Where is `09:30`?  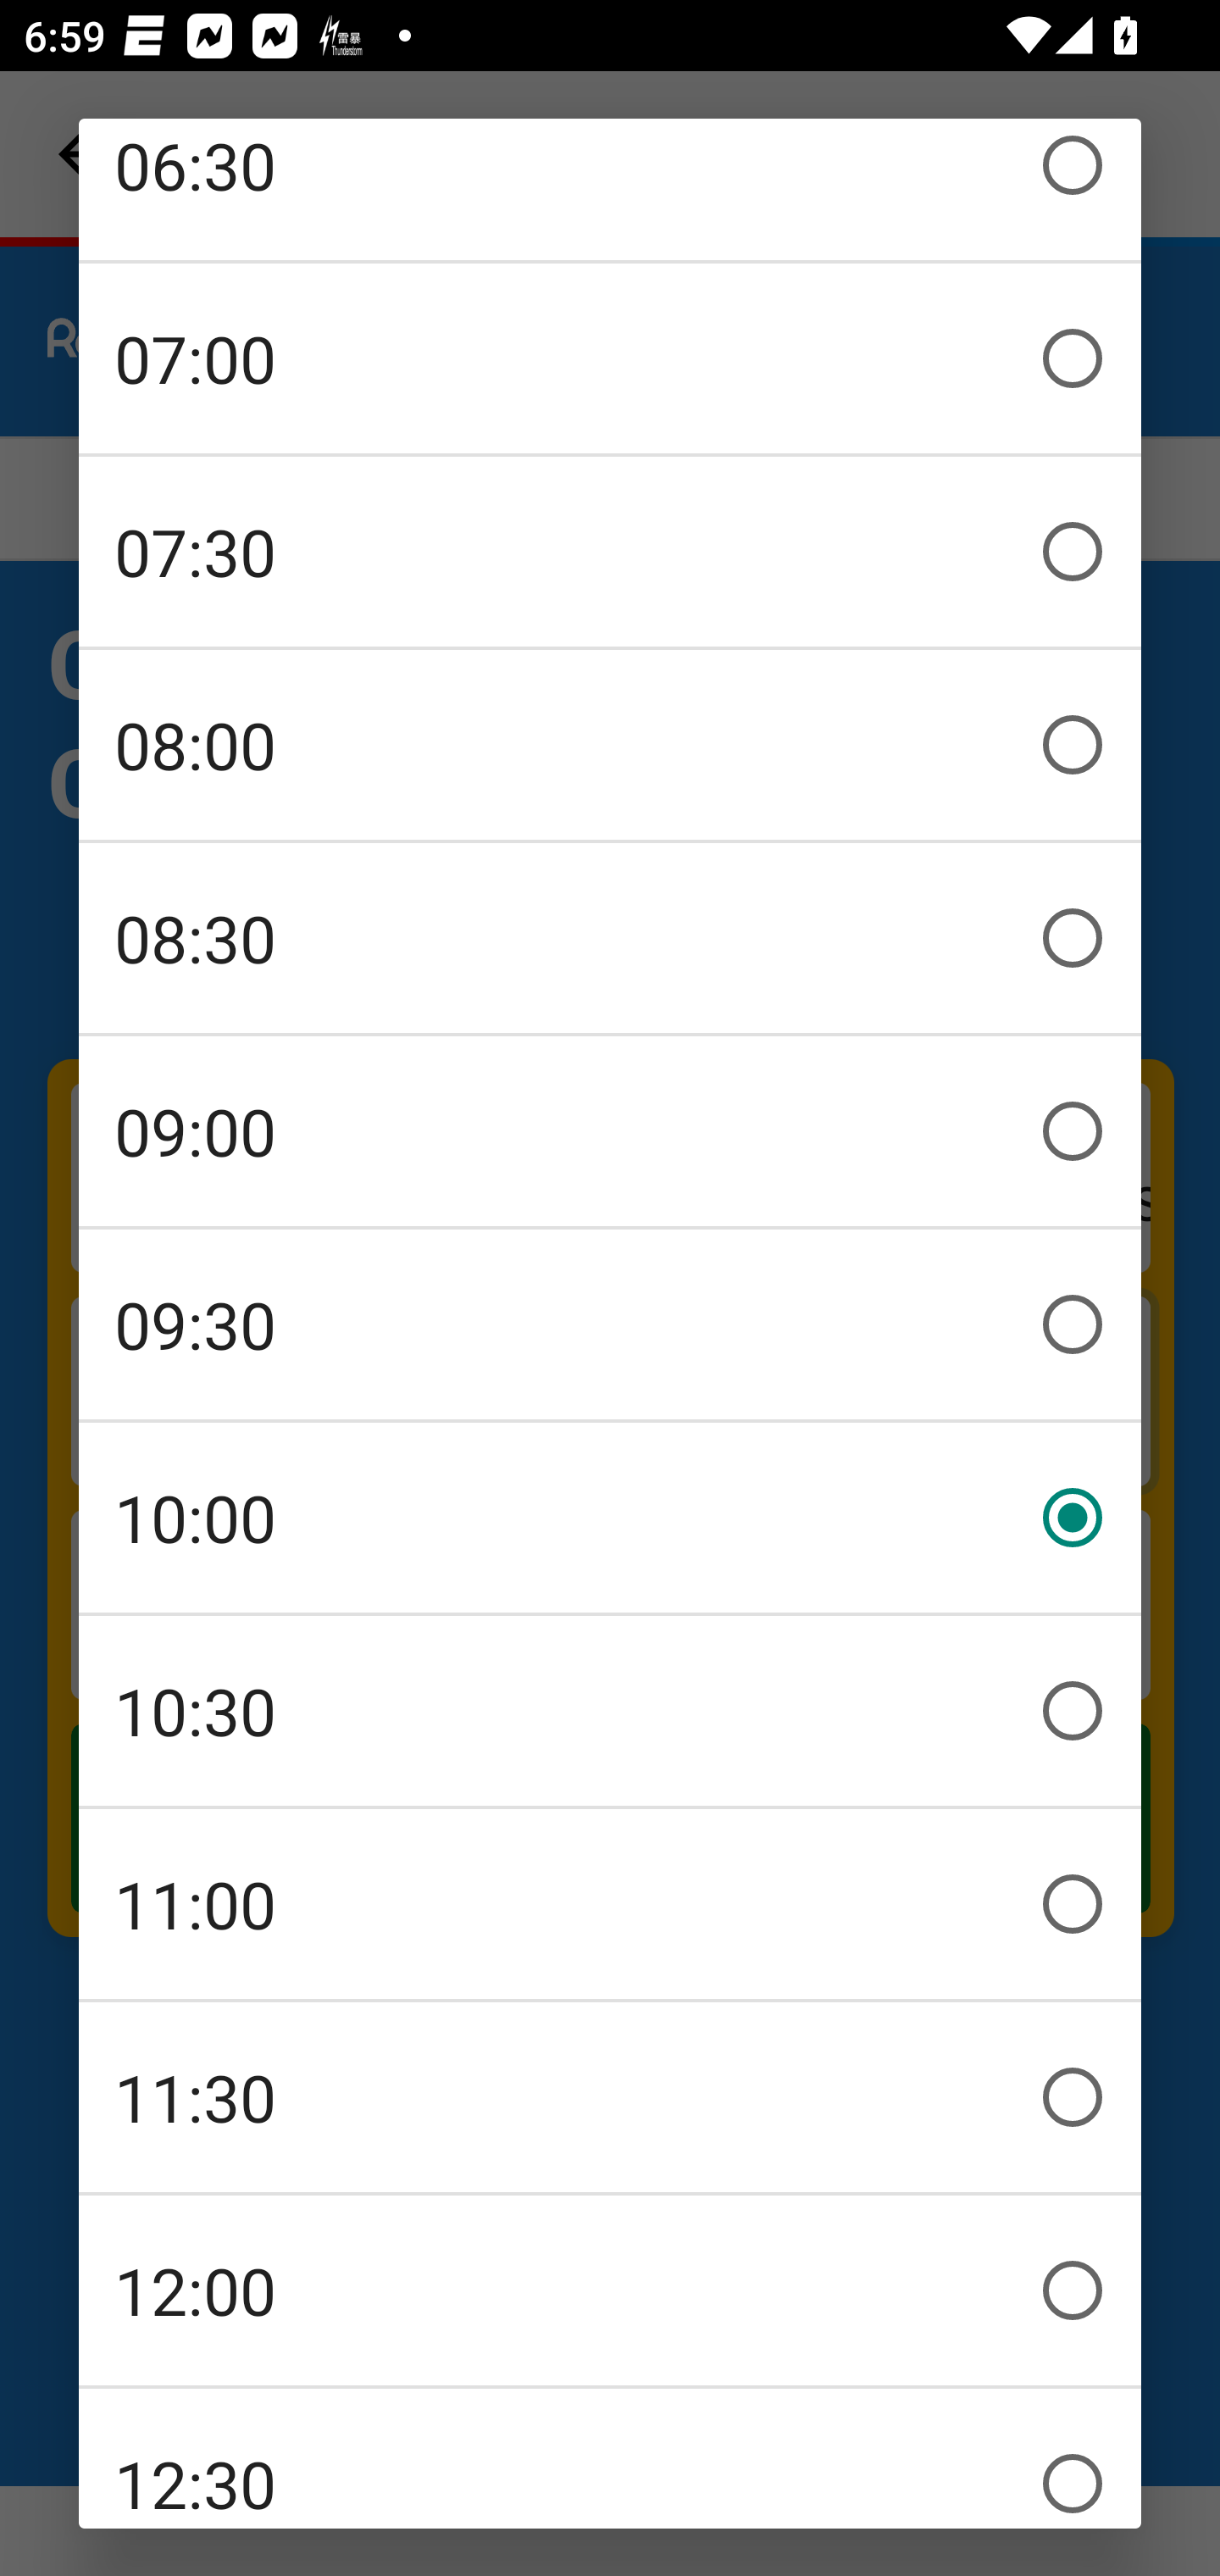
09:30 is located at coordinates (610, 1324).